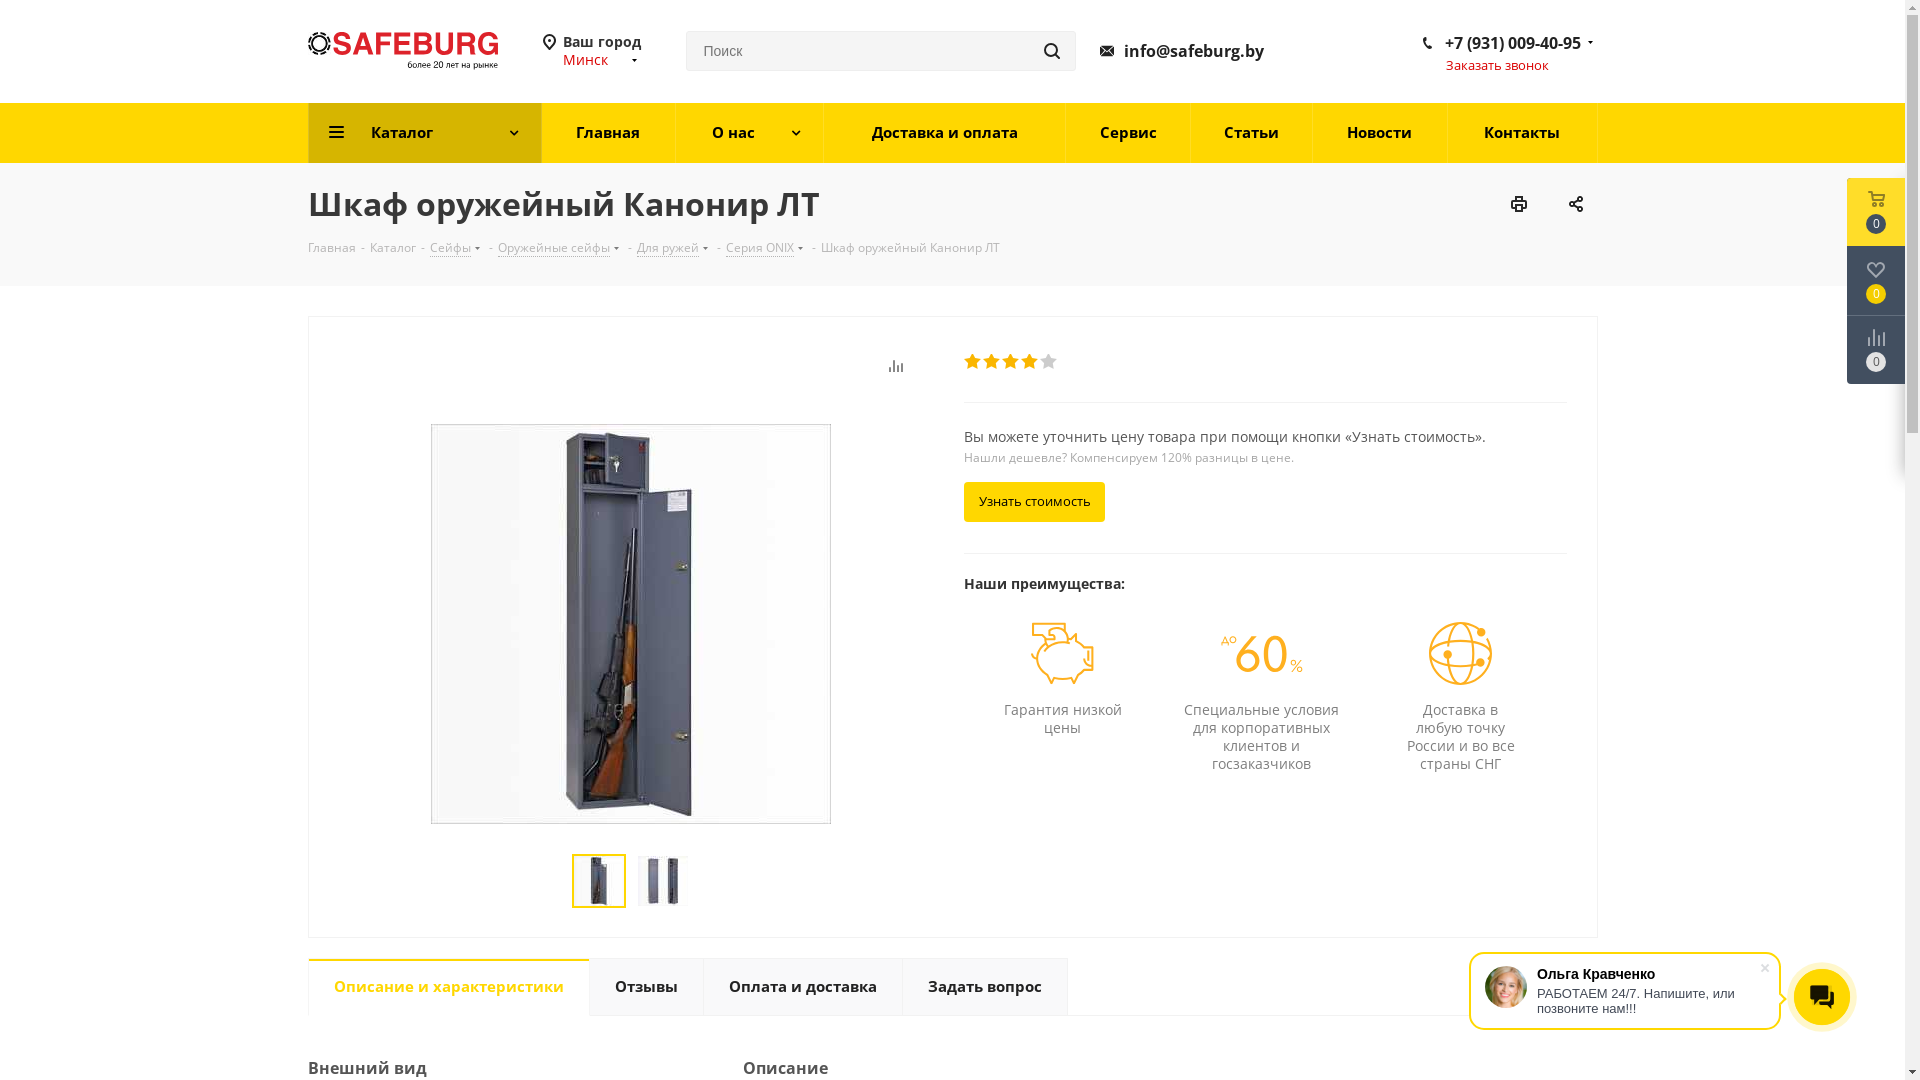  I want to click on 2, so click(992, 362).